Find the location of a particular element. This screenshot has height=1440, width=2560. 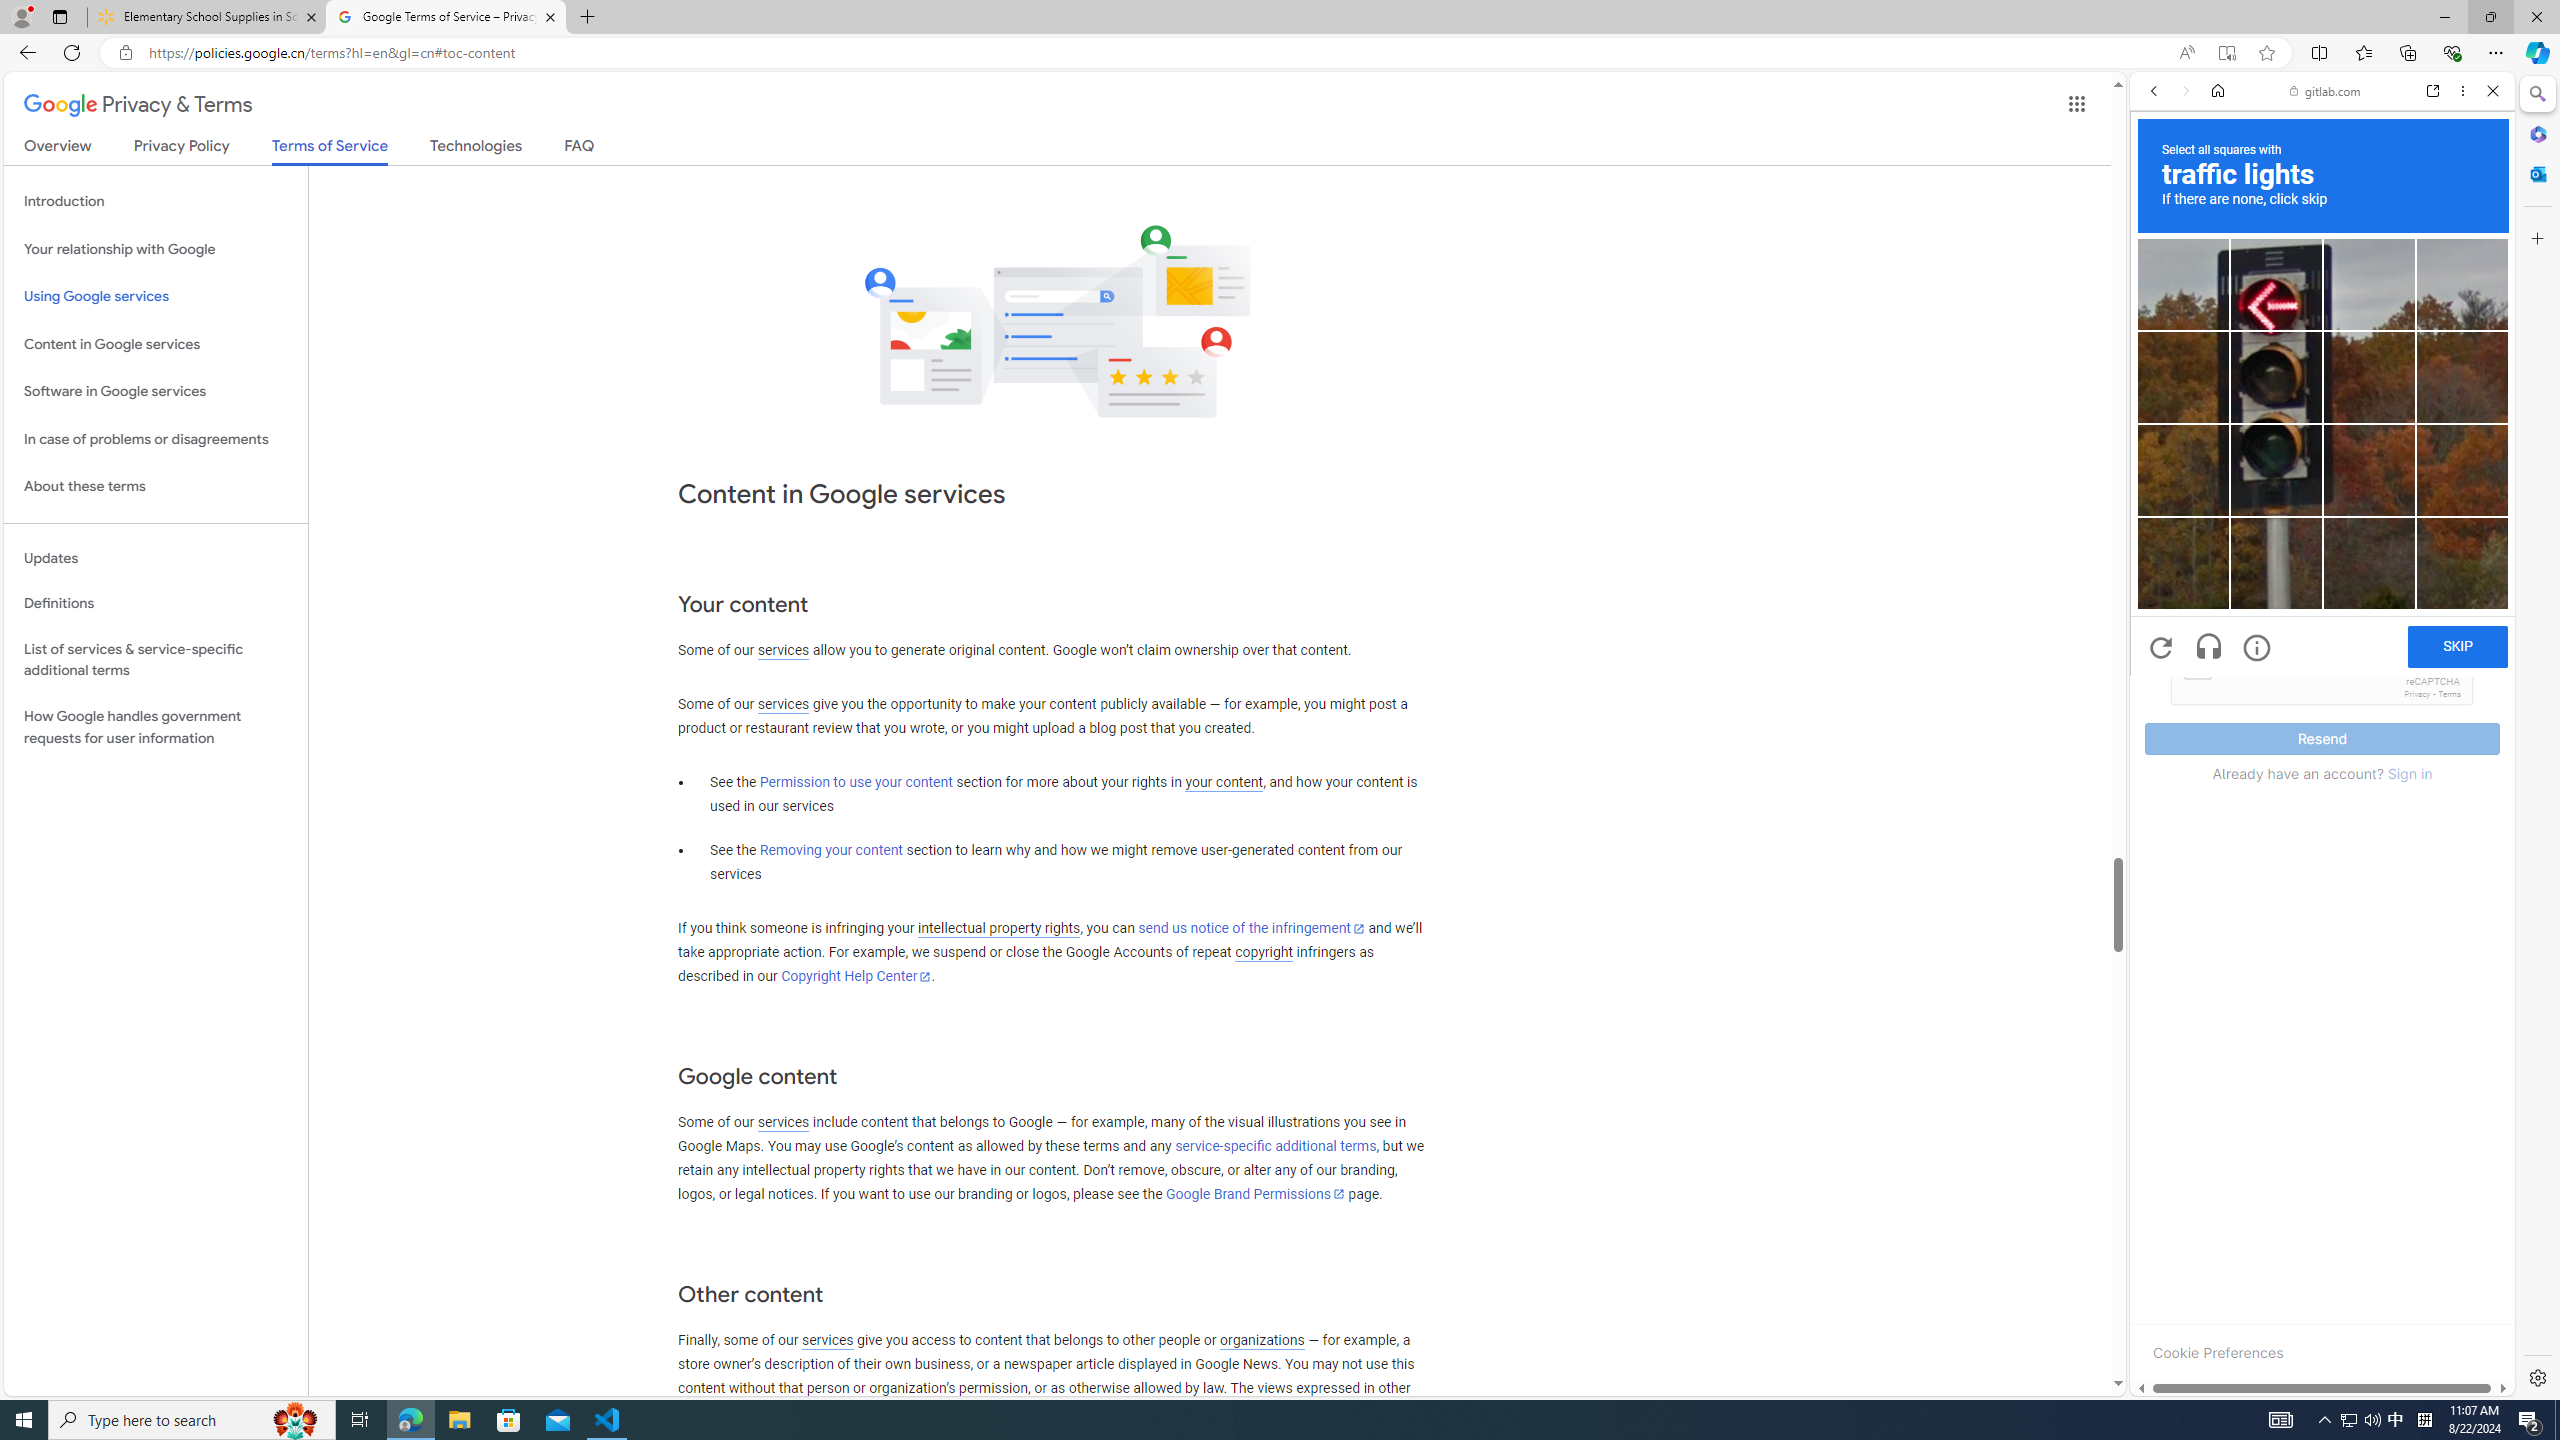

Search Filter, ALL is located at coordinates (2160, 228).